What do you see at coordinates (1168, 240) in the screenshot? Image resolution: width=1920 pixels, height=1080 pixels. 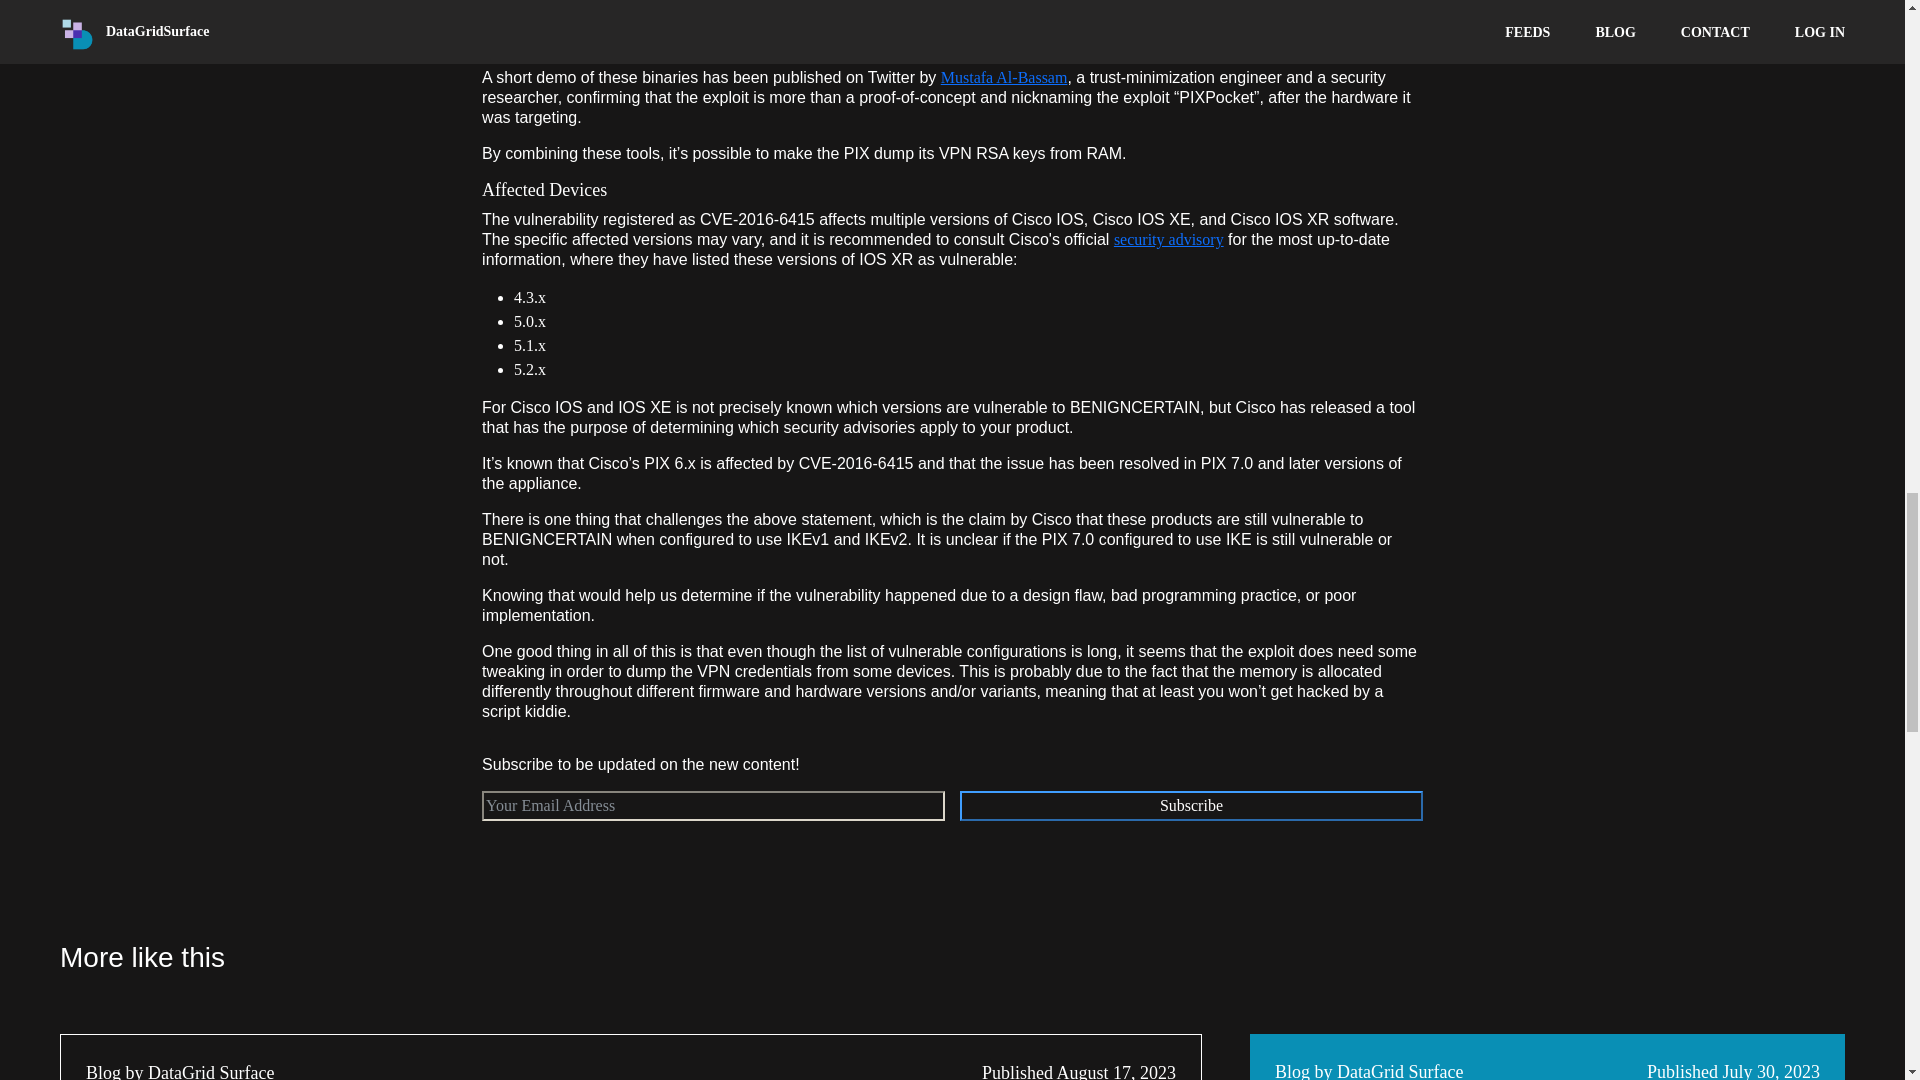 I see `security advisory` at bounding box center [1168, 240].